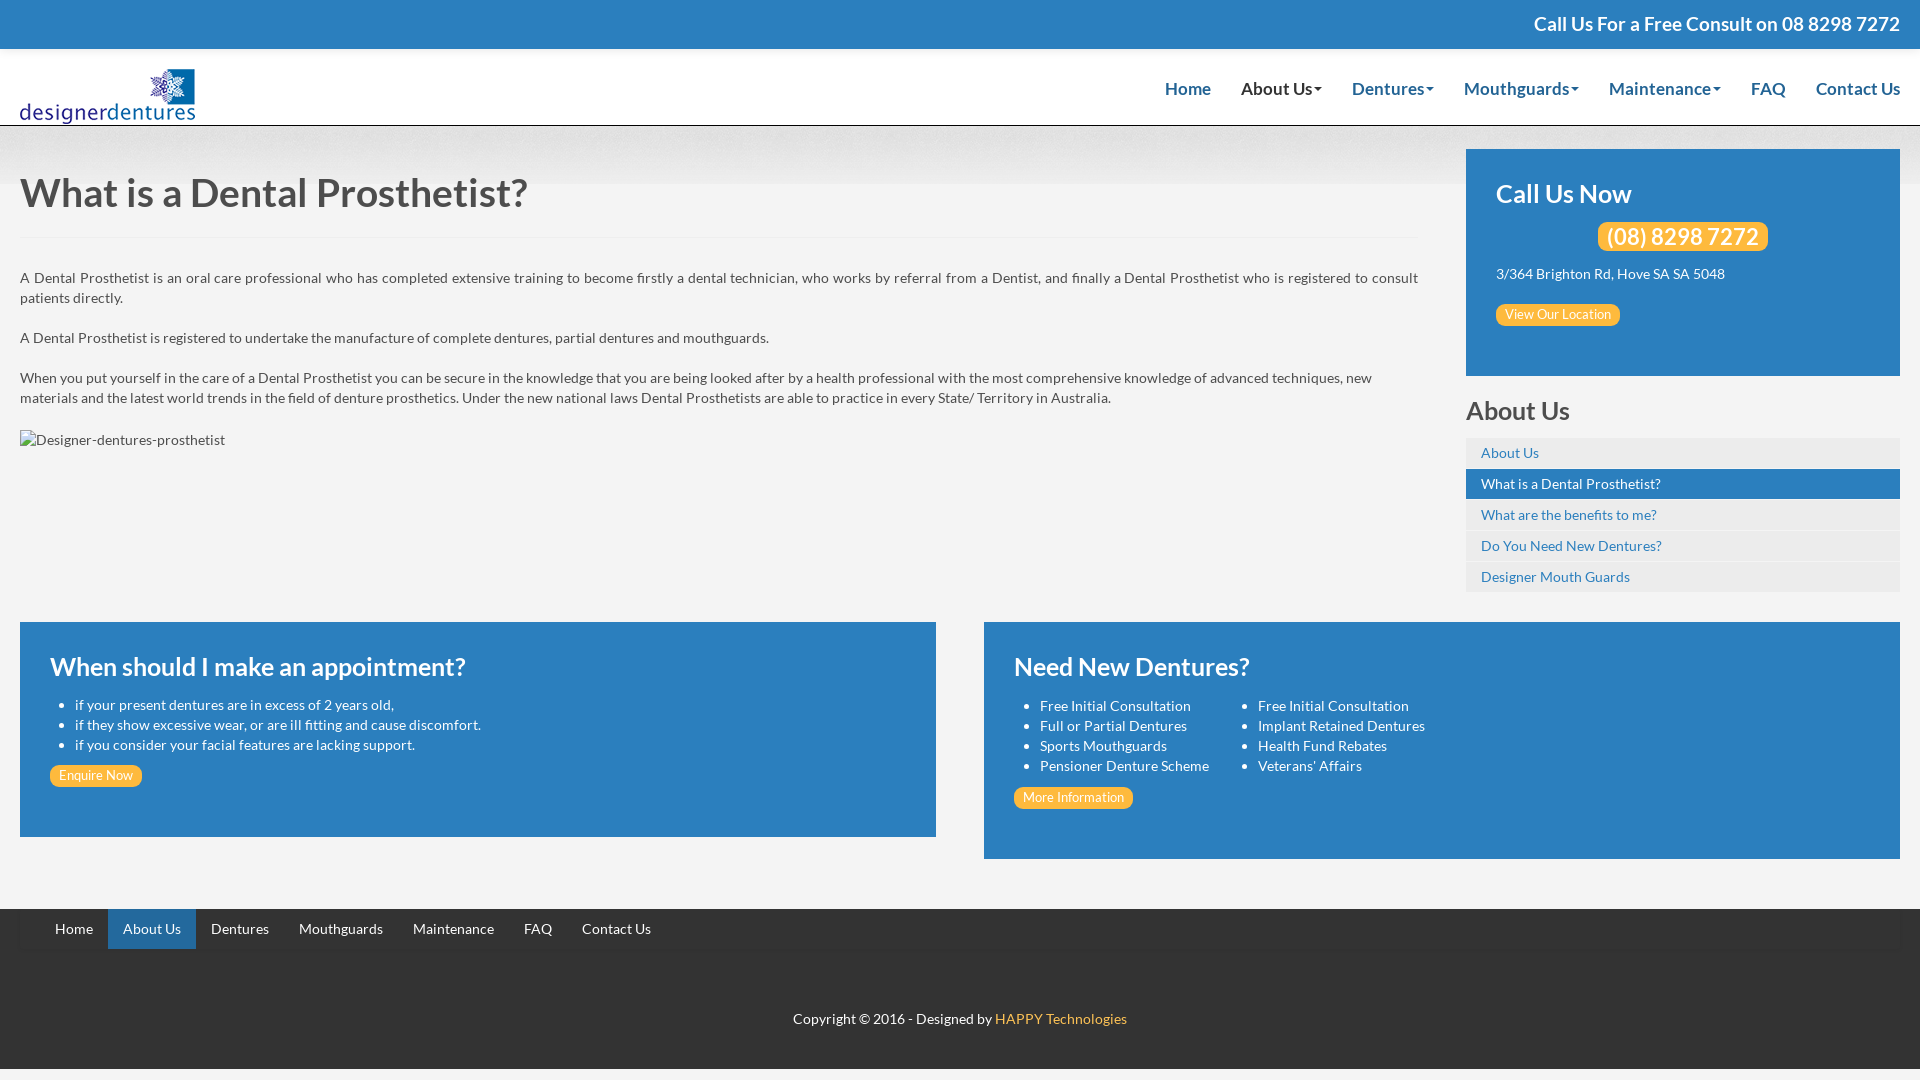  What do you see at coordinates (1850, 94) in the screenshot?
I see `Contact Us` at bounding box center [1850, 94].